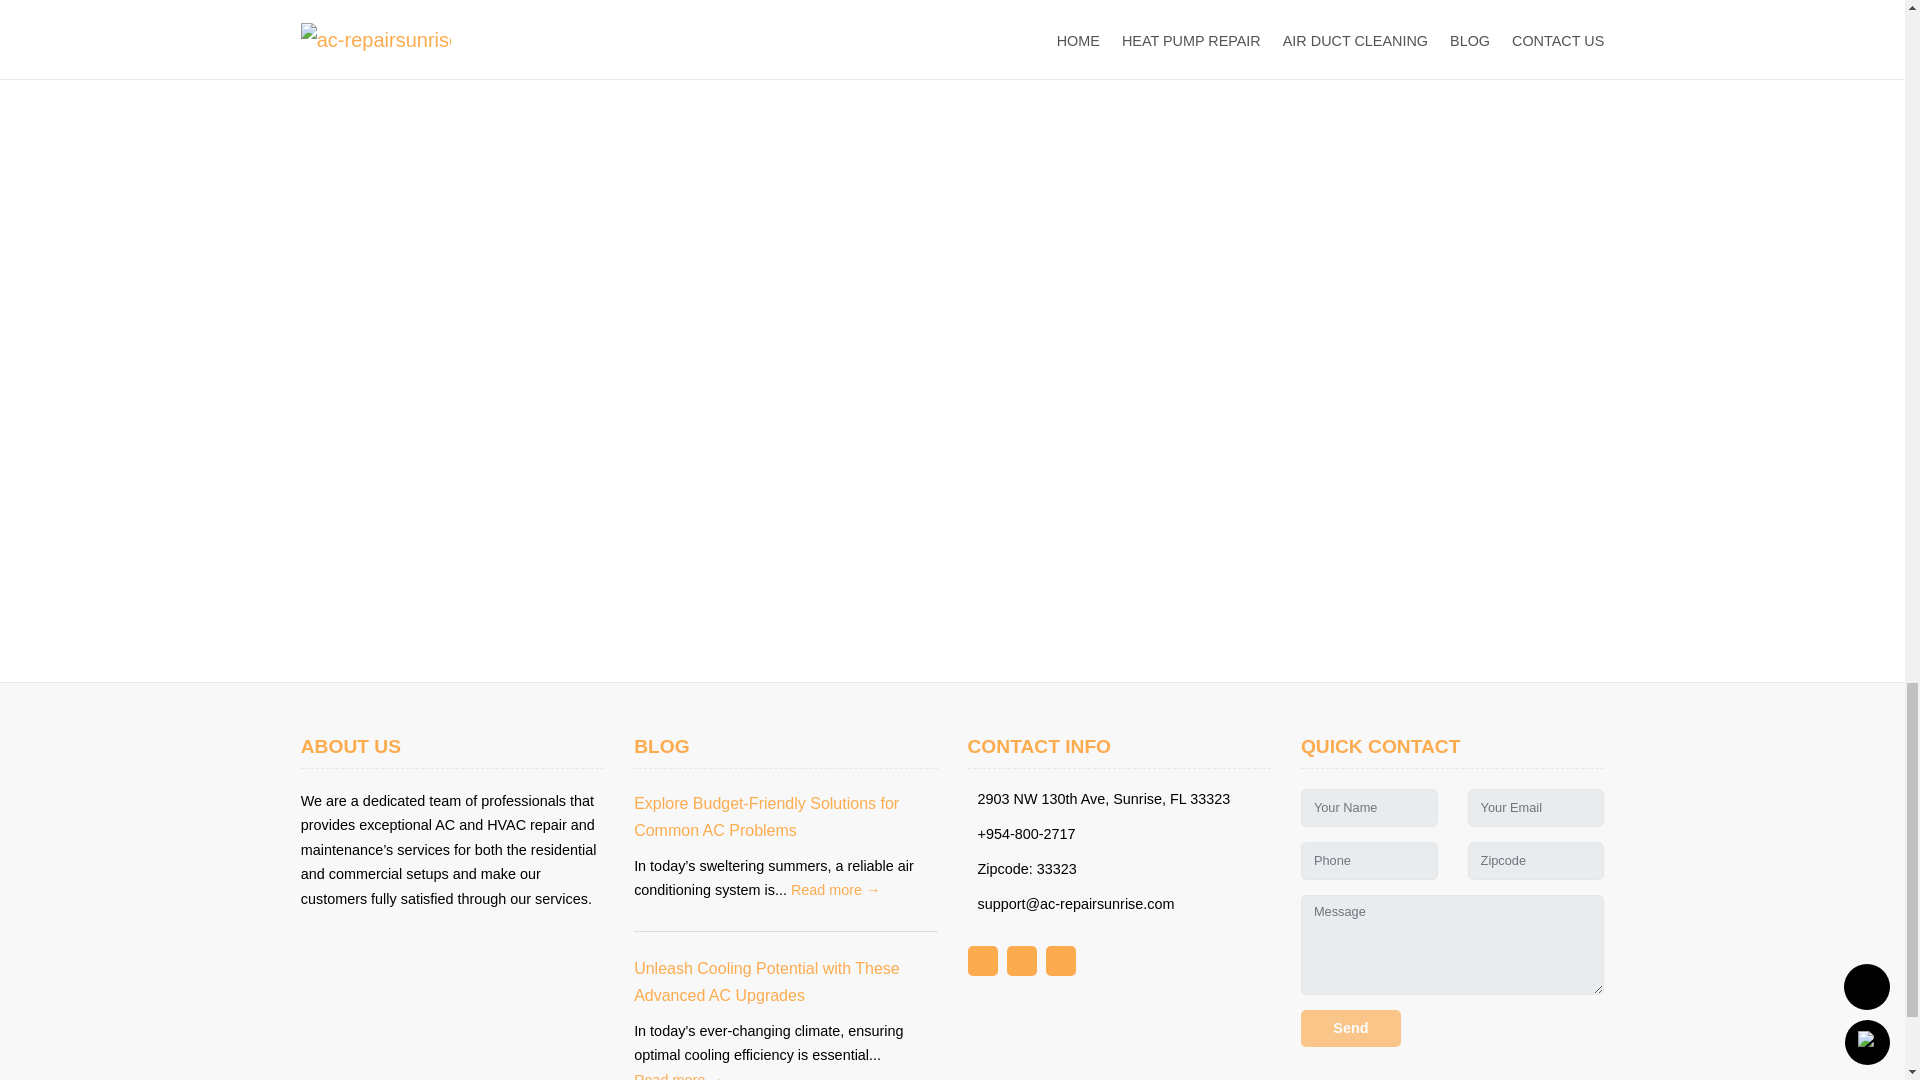 This screenshot has width=1920, height=1080. What do you see at coordinates (766, 982) in the screenshot?
I see `Unleash Cooling Potential with These Advanced AC Upgrades` at bounding box center [766, 982].